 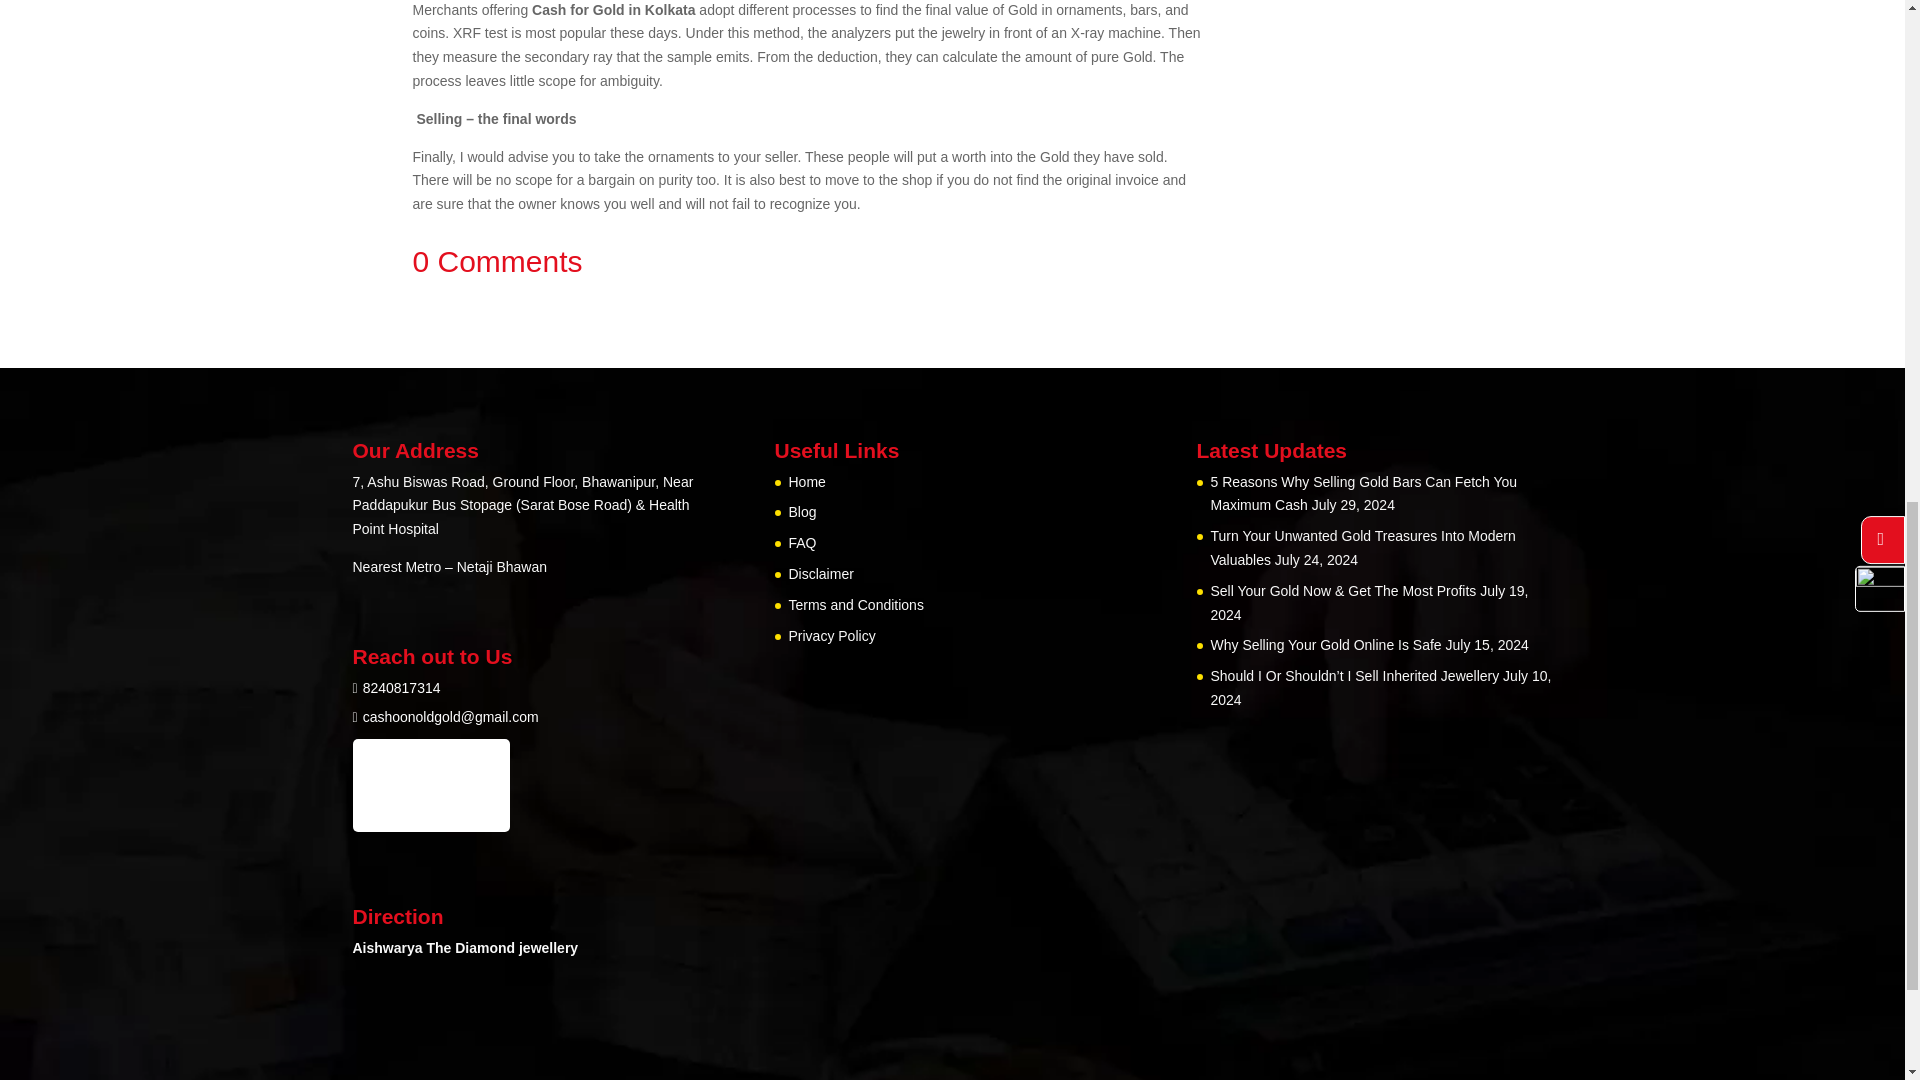 I want to click on Terms and Conditions, so click(x=855, y=1037).